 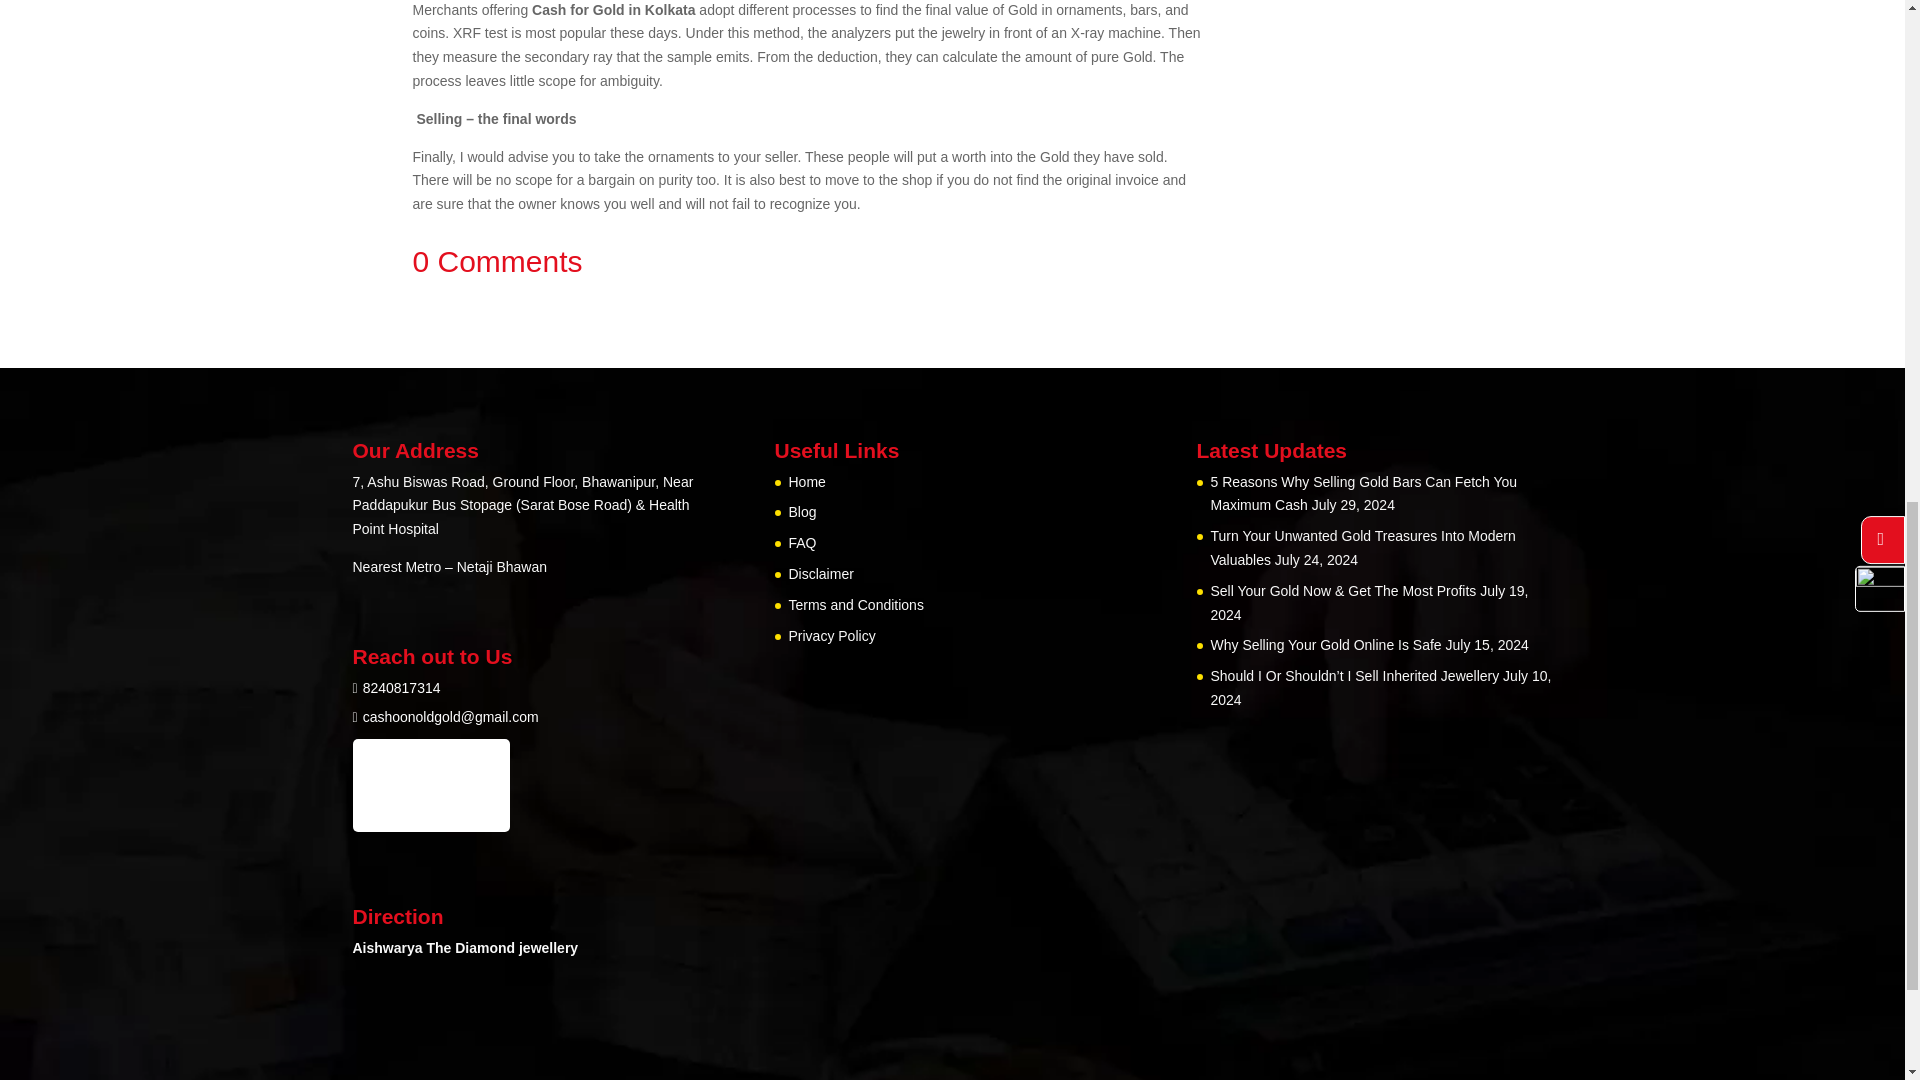 I want to click on Terms and Conditions, so click(x=855, y=1037).